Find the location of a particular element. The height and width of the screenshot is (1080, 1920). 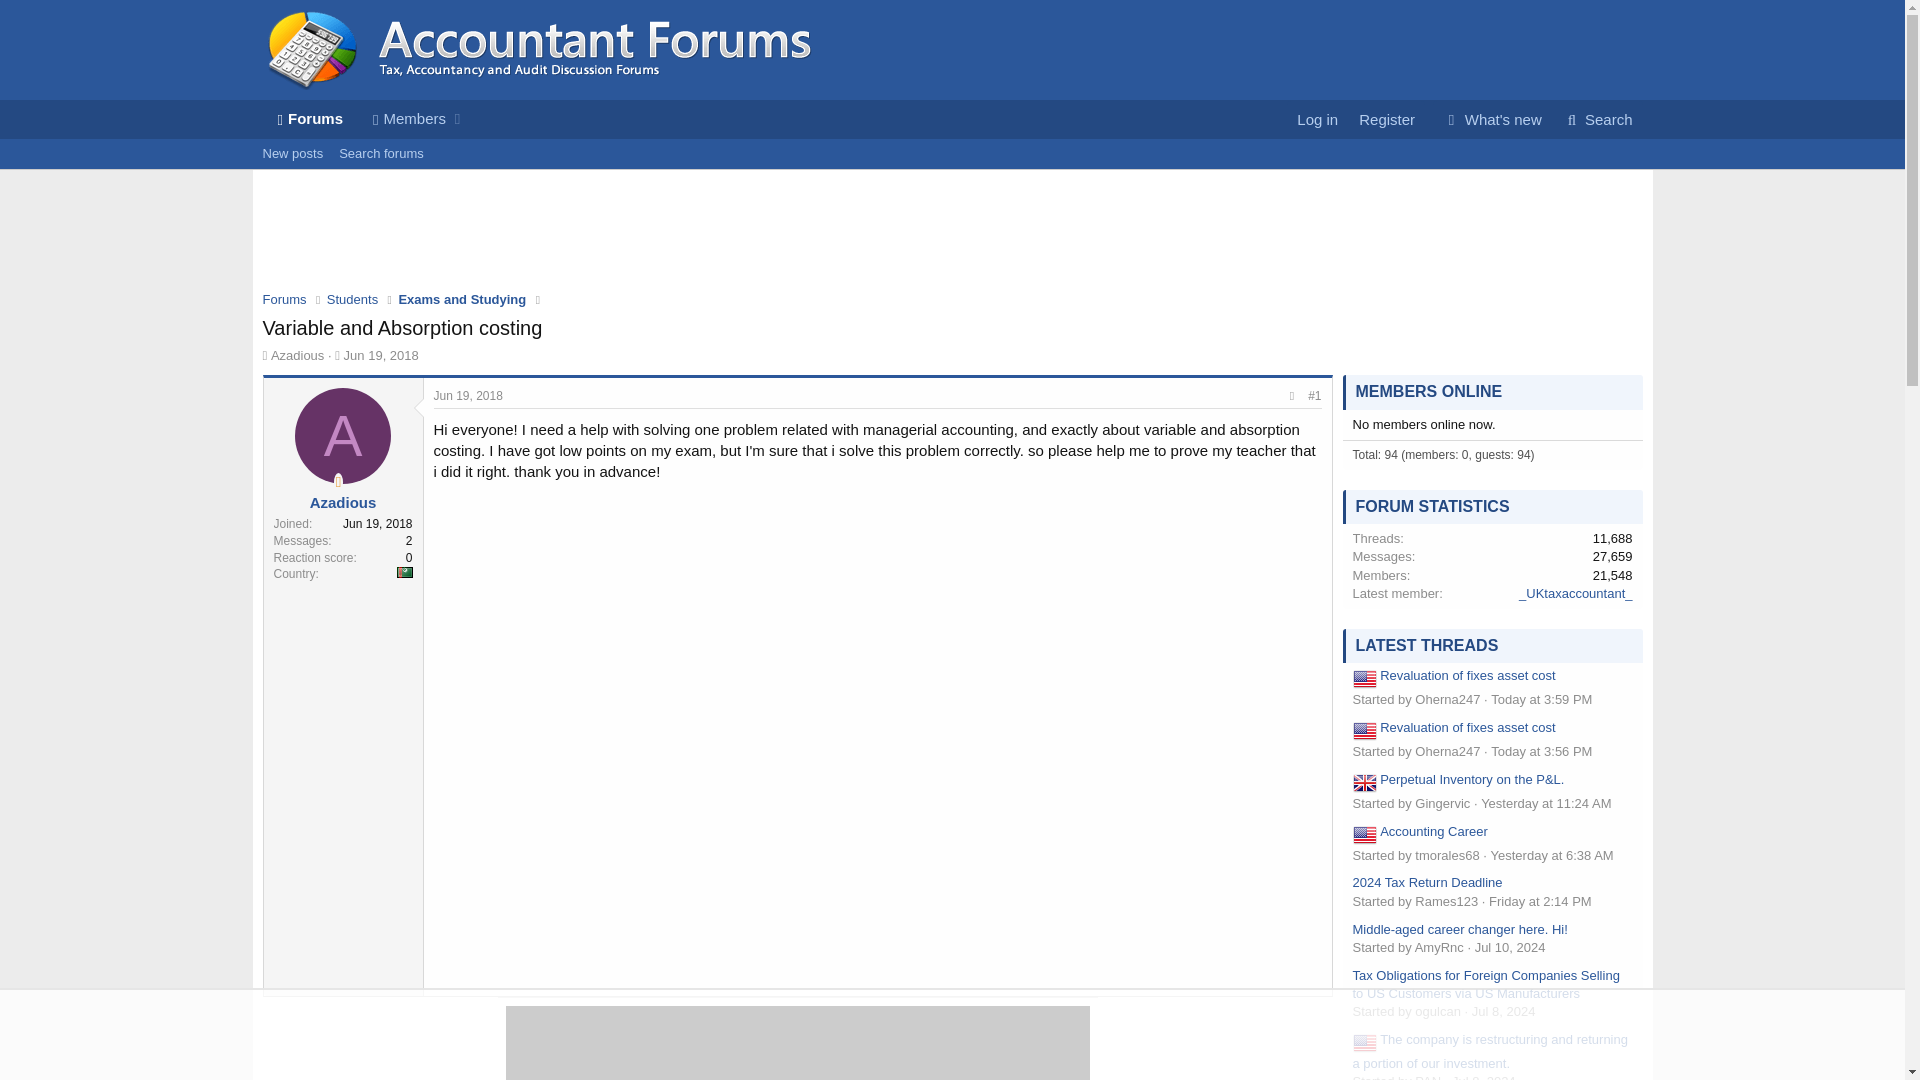

Forums is located at coordinates (468, 395).